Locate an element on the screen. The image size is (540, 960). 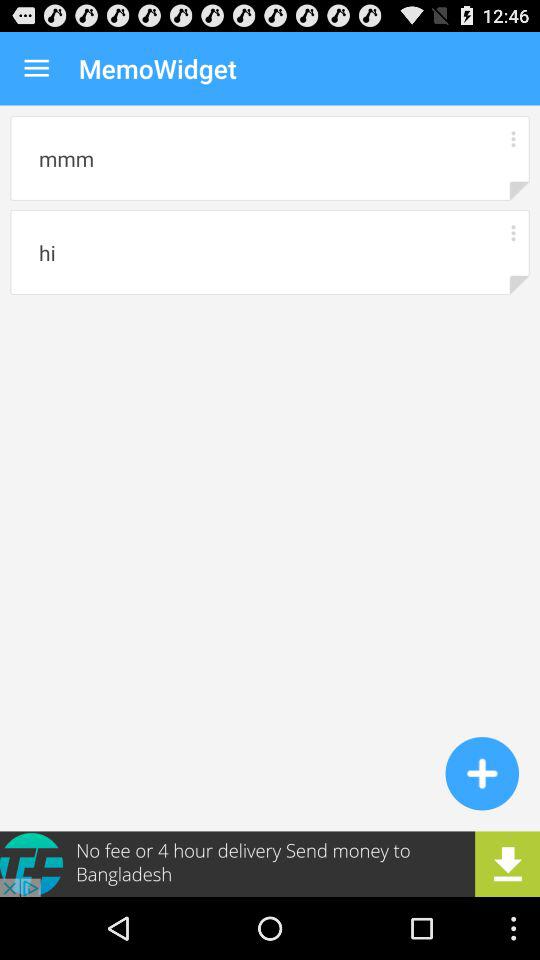
memo options is located at coordinates (512, 232).